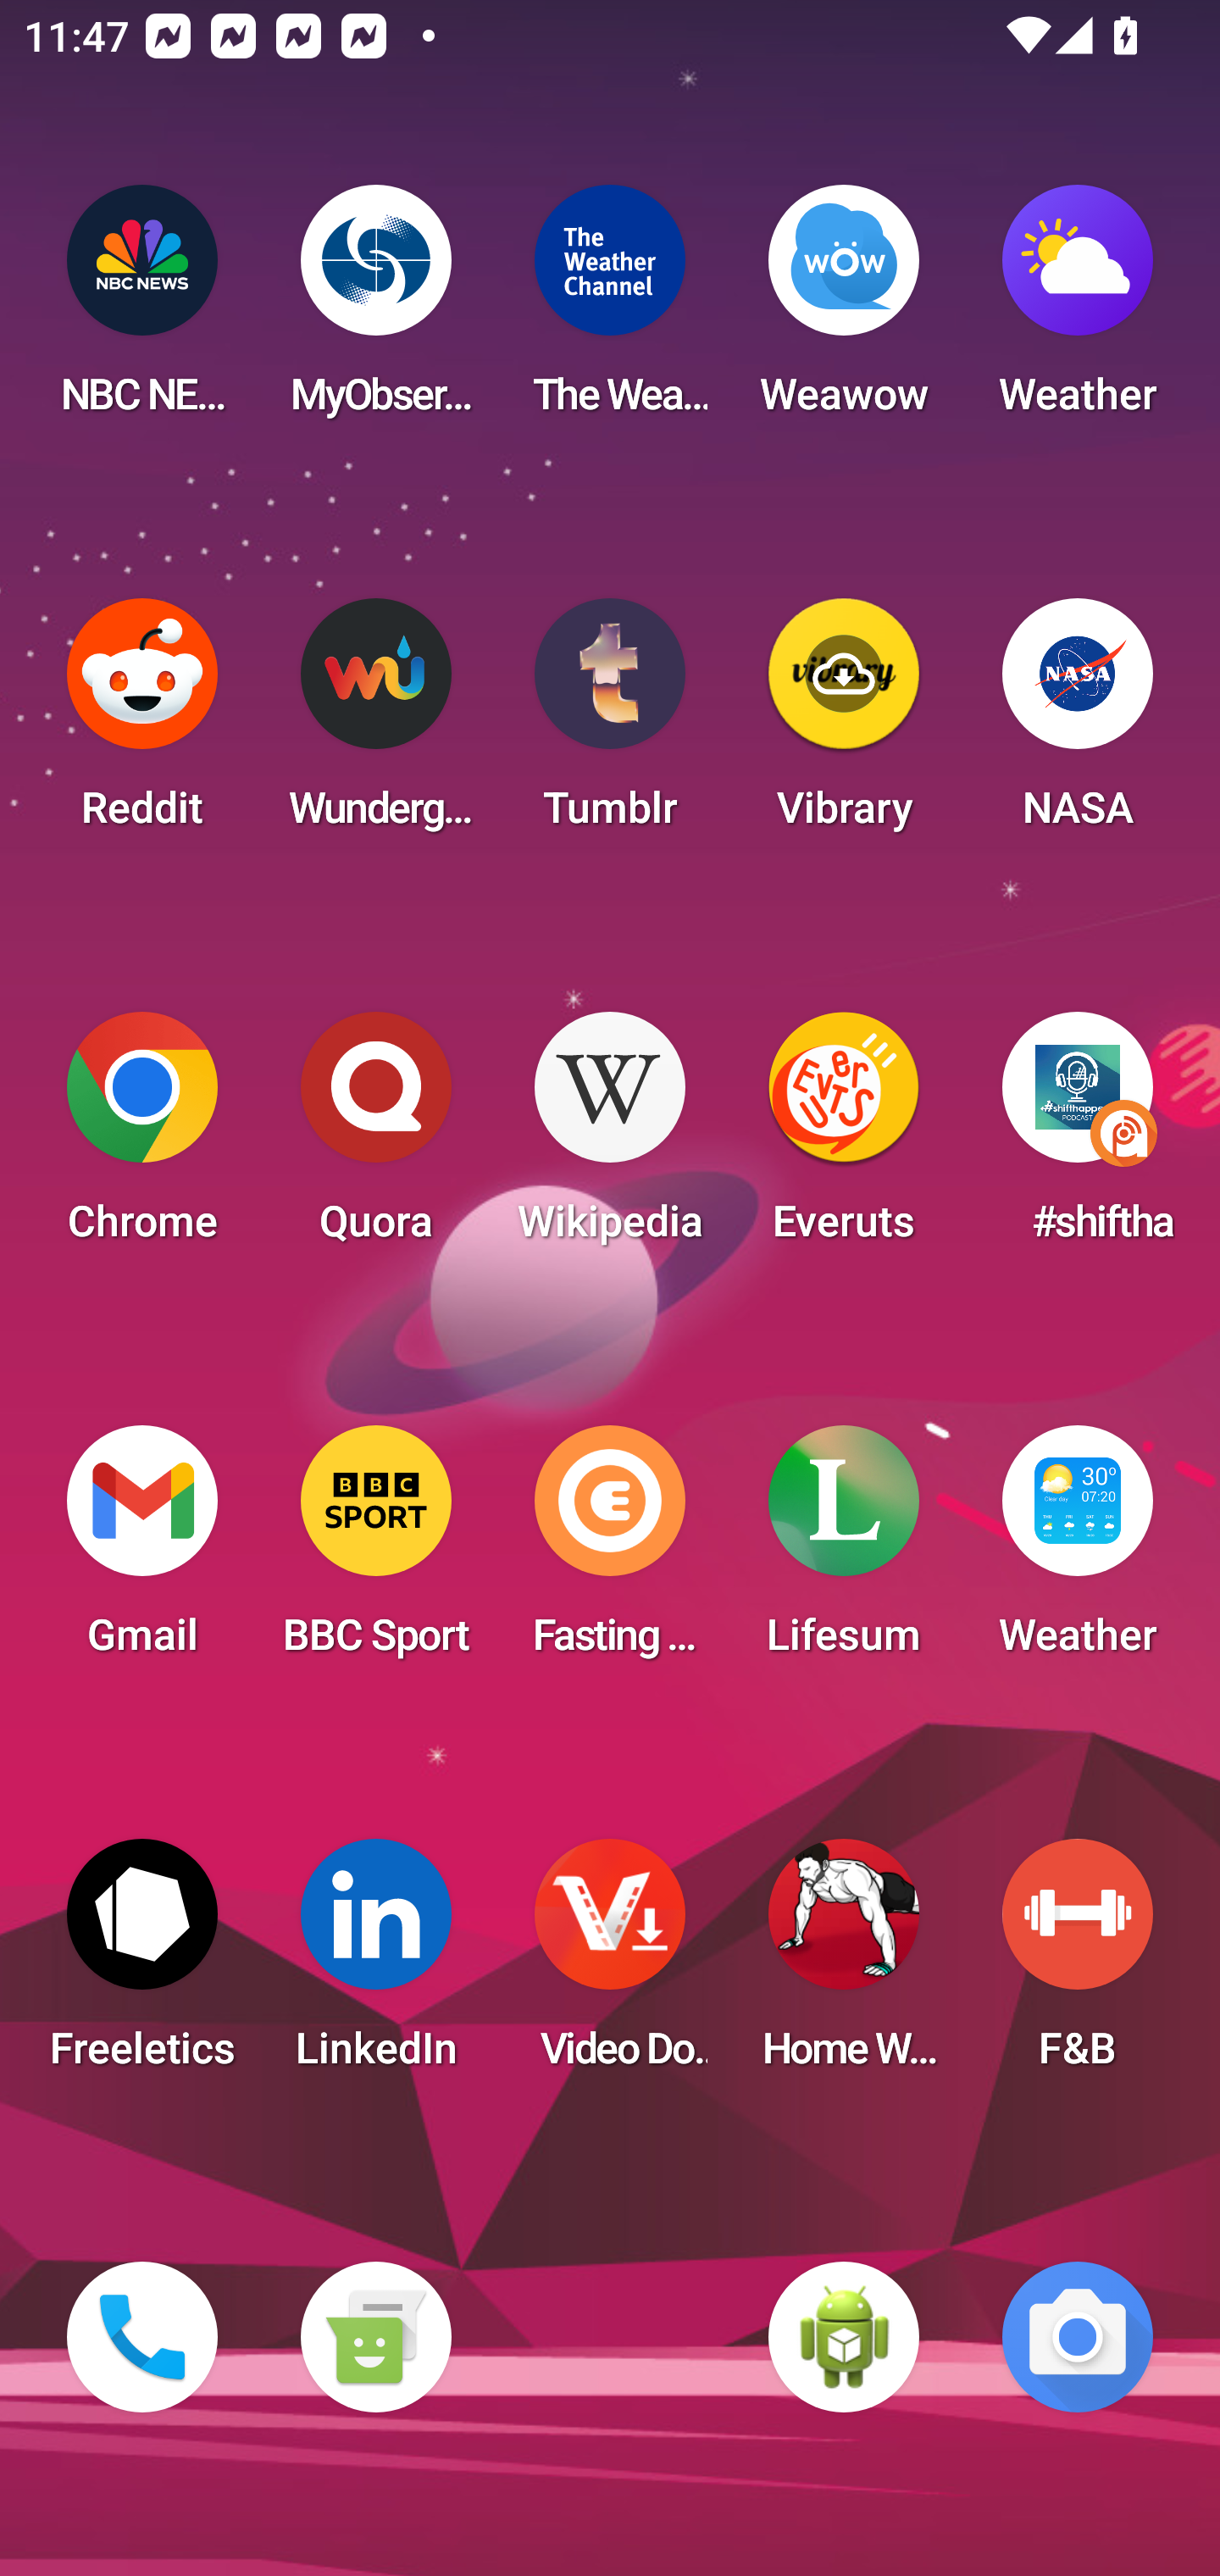 Image resolution: width=1220 pixels, height=2576 pixels. I want to click on Lifesum, so click(844, 1551).